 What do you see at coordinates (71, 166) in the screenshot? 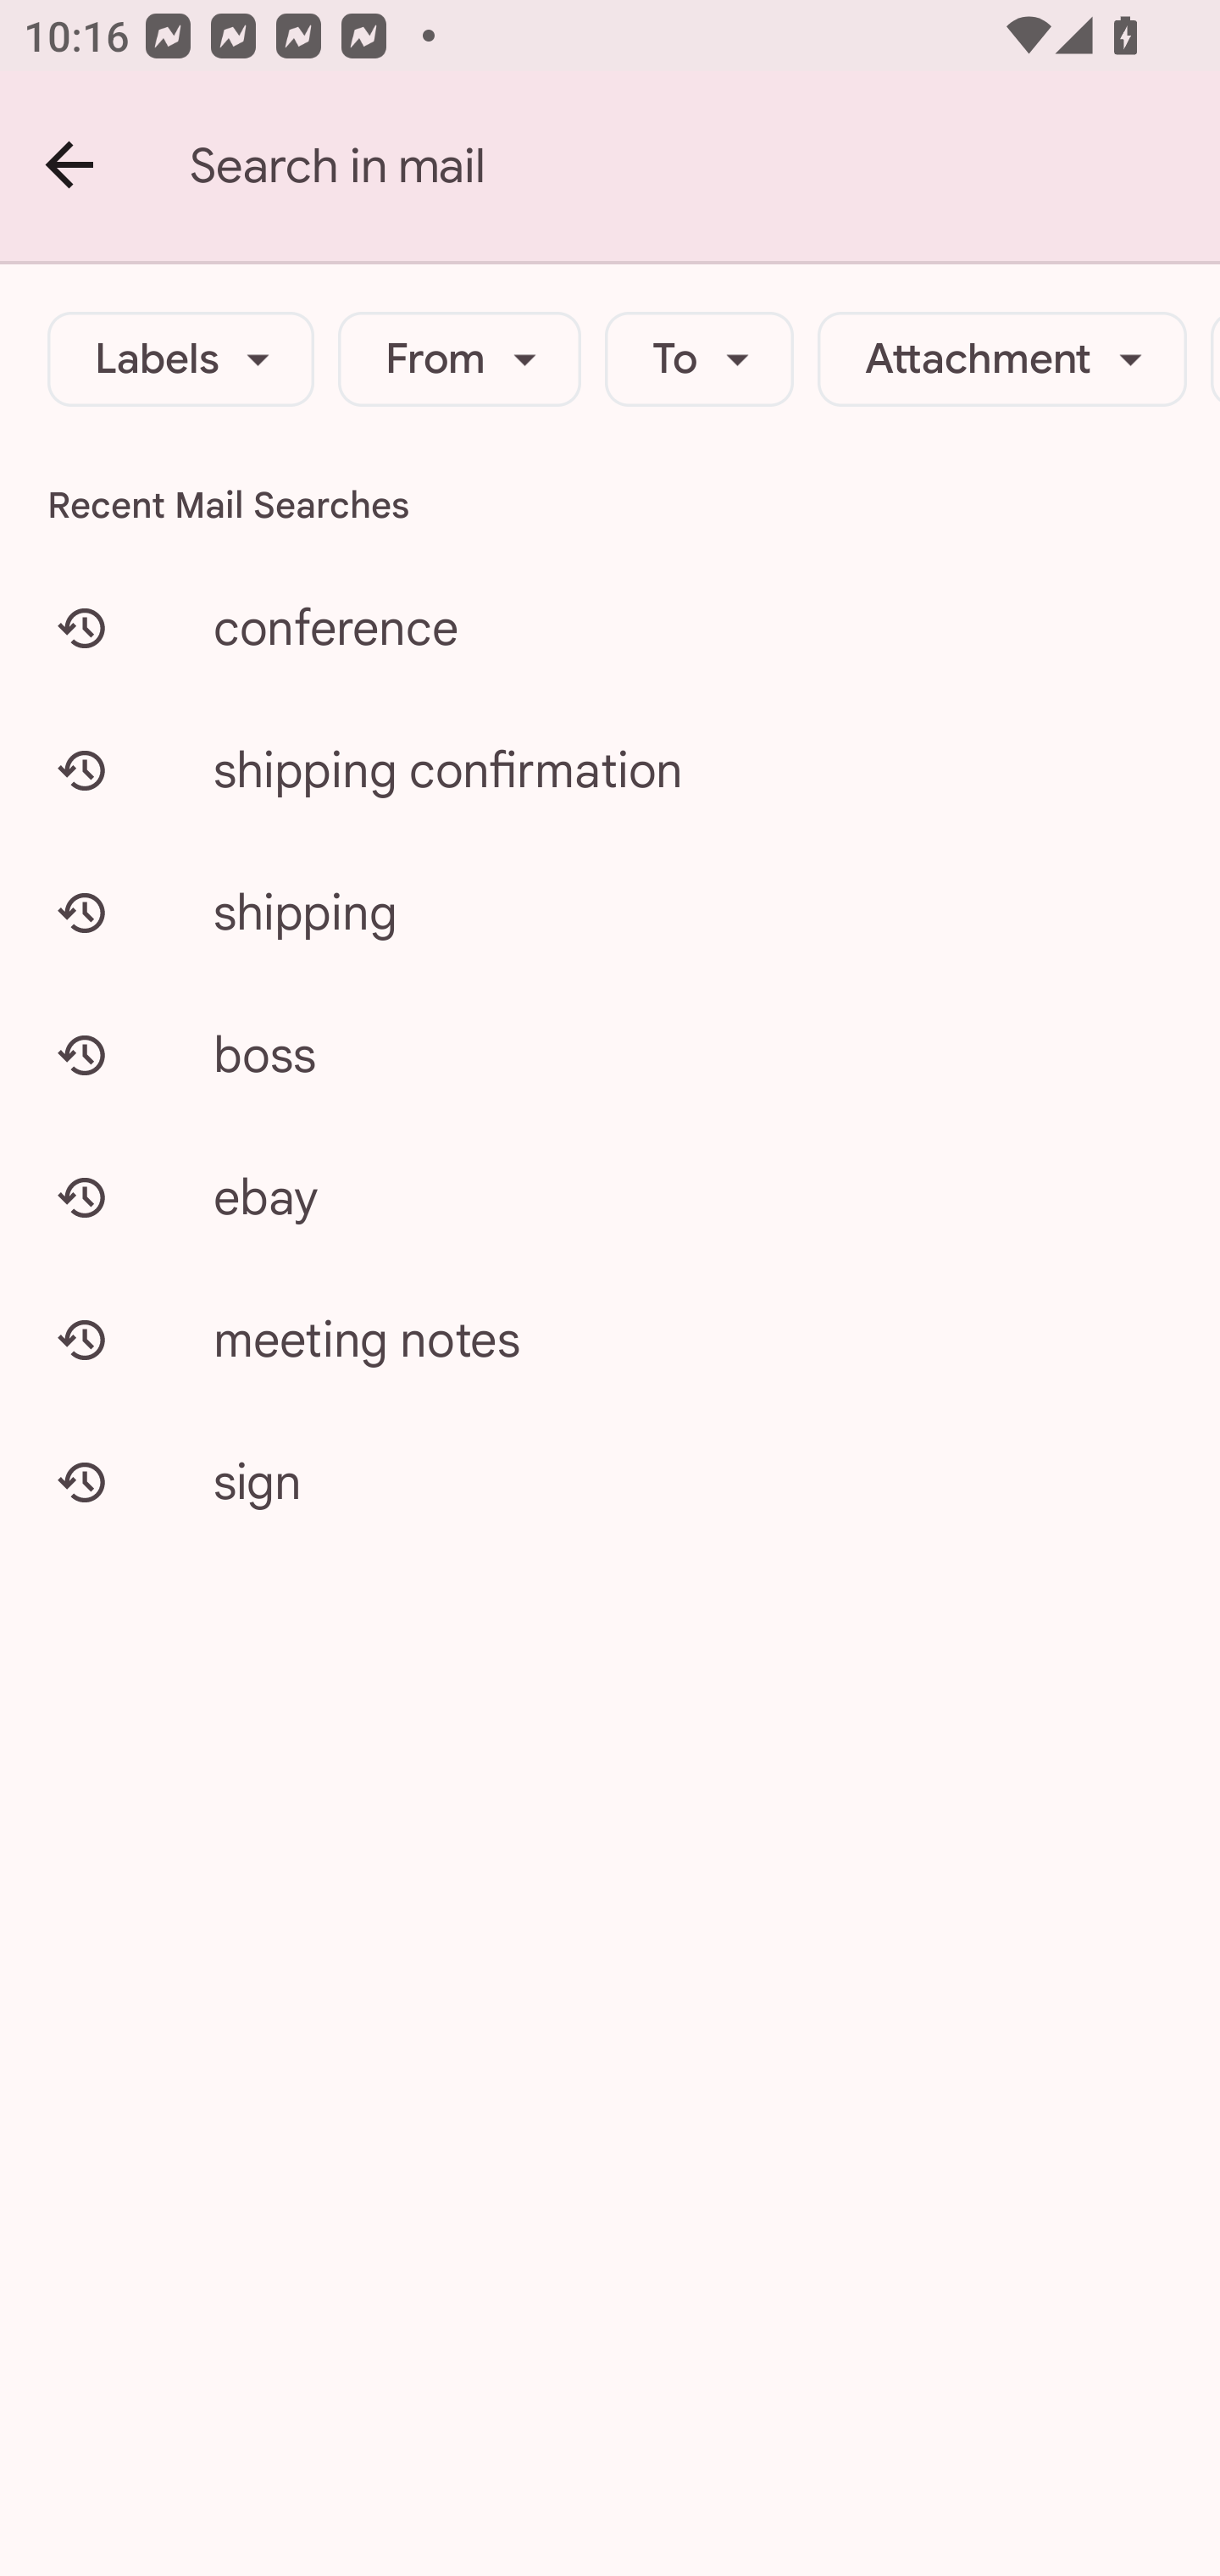
I see `Back` at bounding box center [71, 166].